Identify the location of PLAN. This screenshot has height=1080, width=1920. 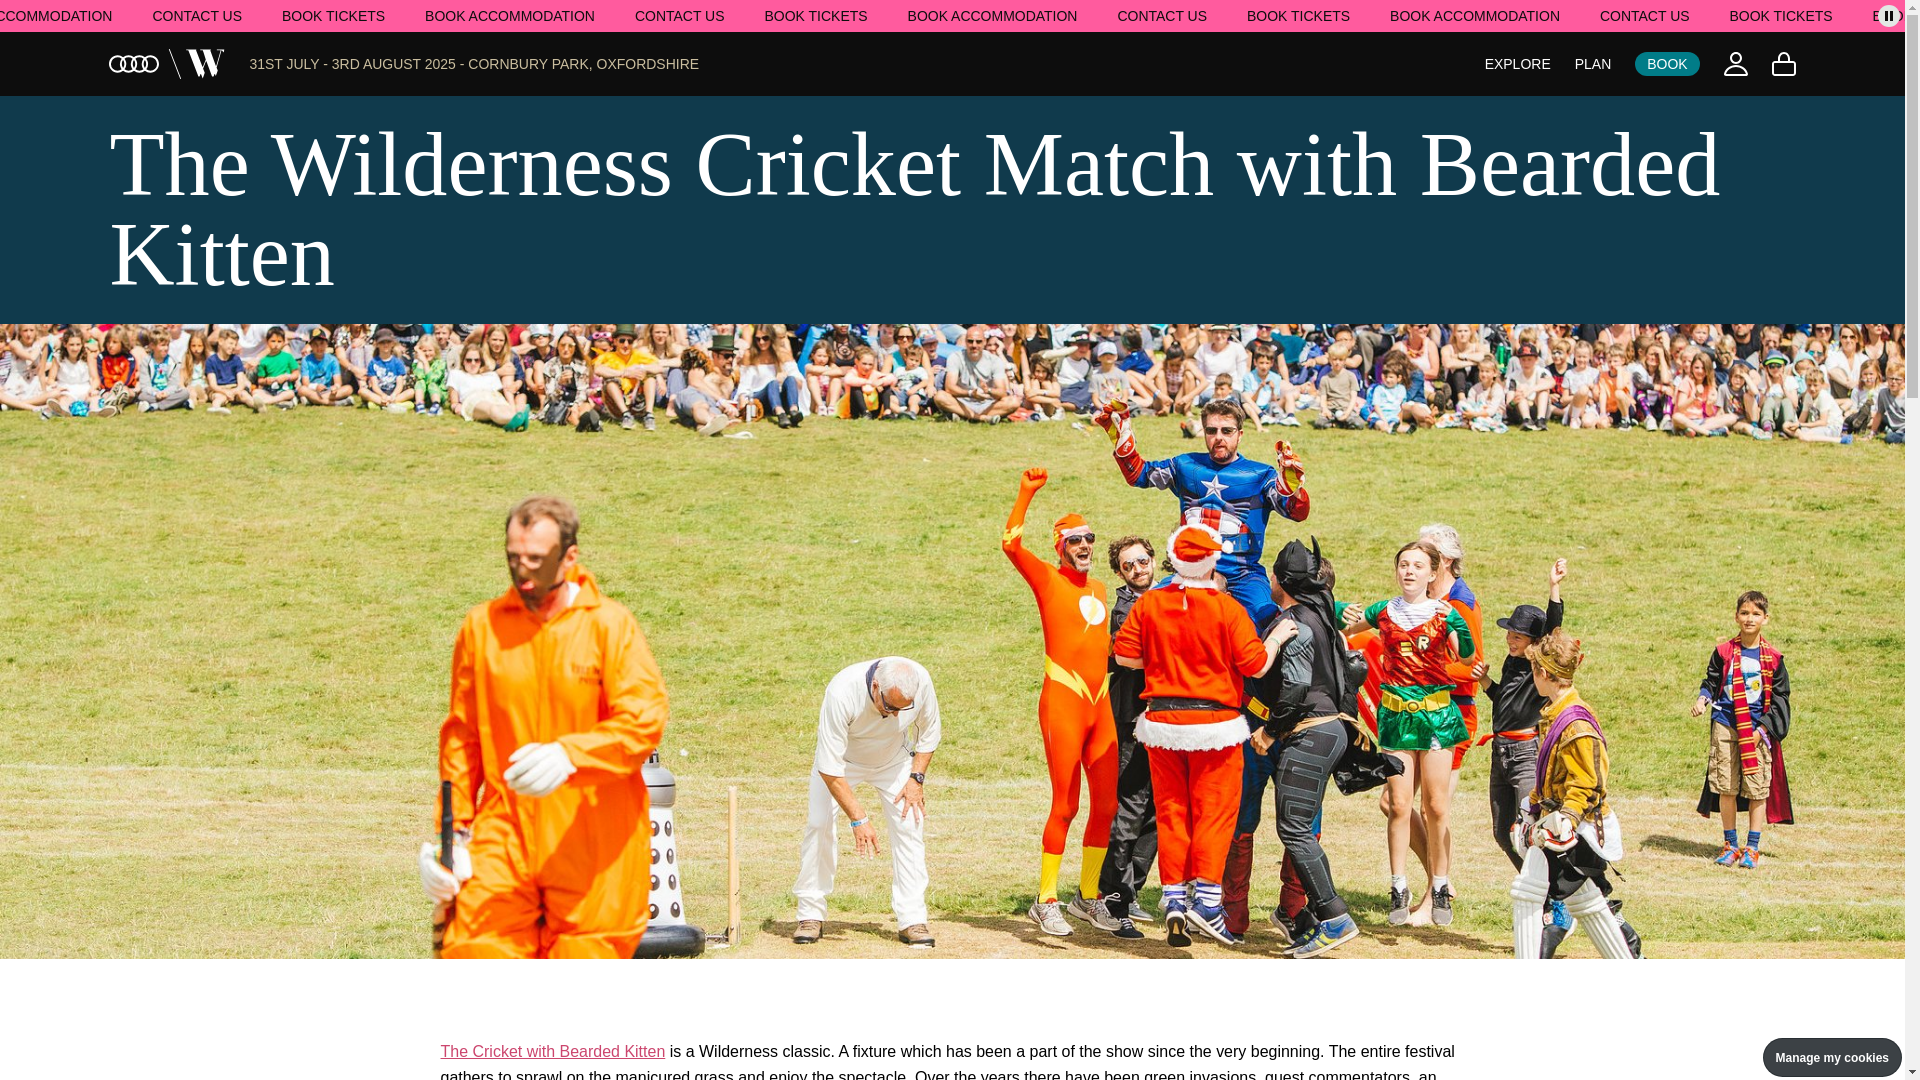
(1593, 64).